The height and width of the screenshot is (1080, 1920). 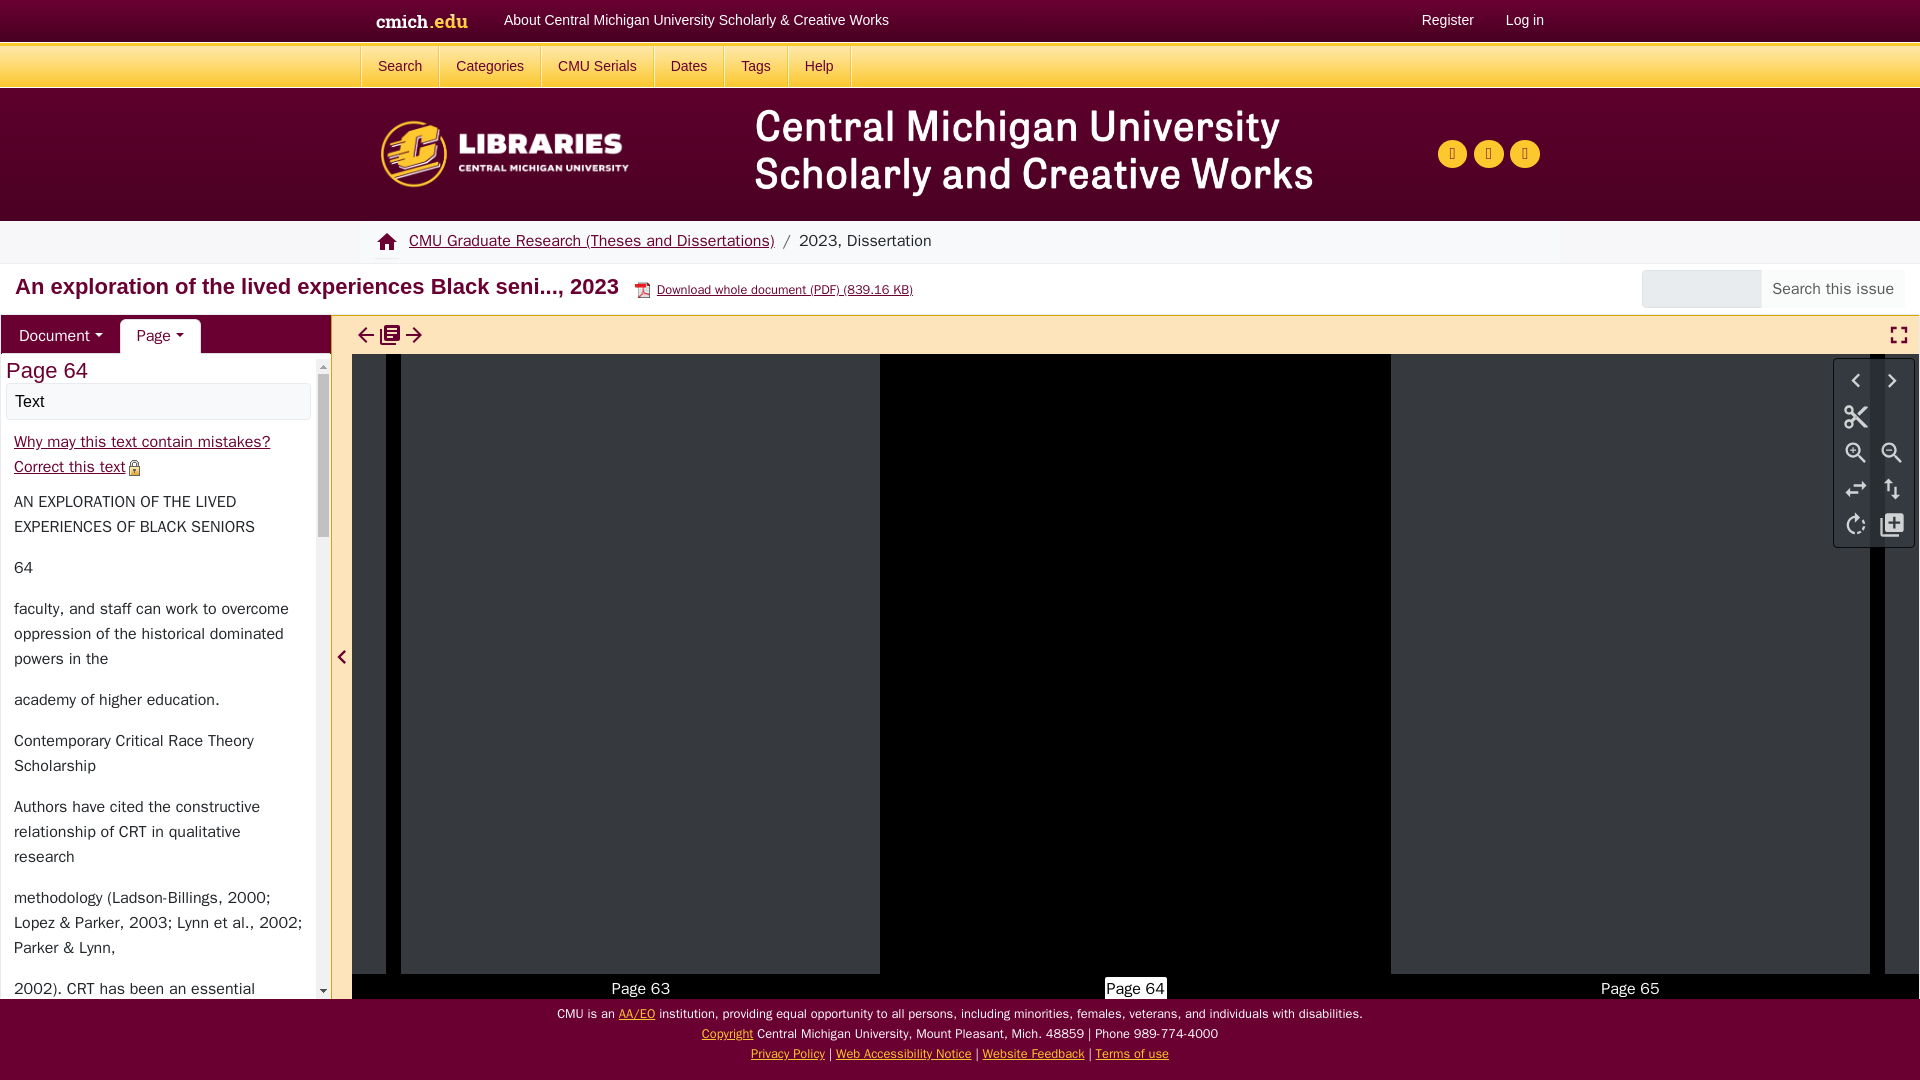 What do you see at coordinates (1832, 288) in the screenshot?
I see `Search this issue` at bounding box center [1832, 288].